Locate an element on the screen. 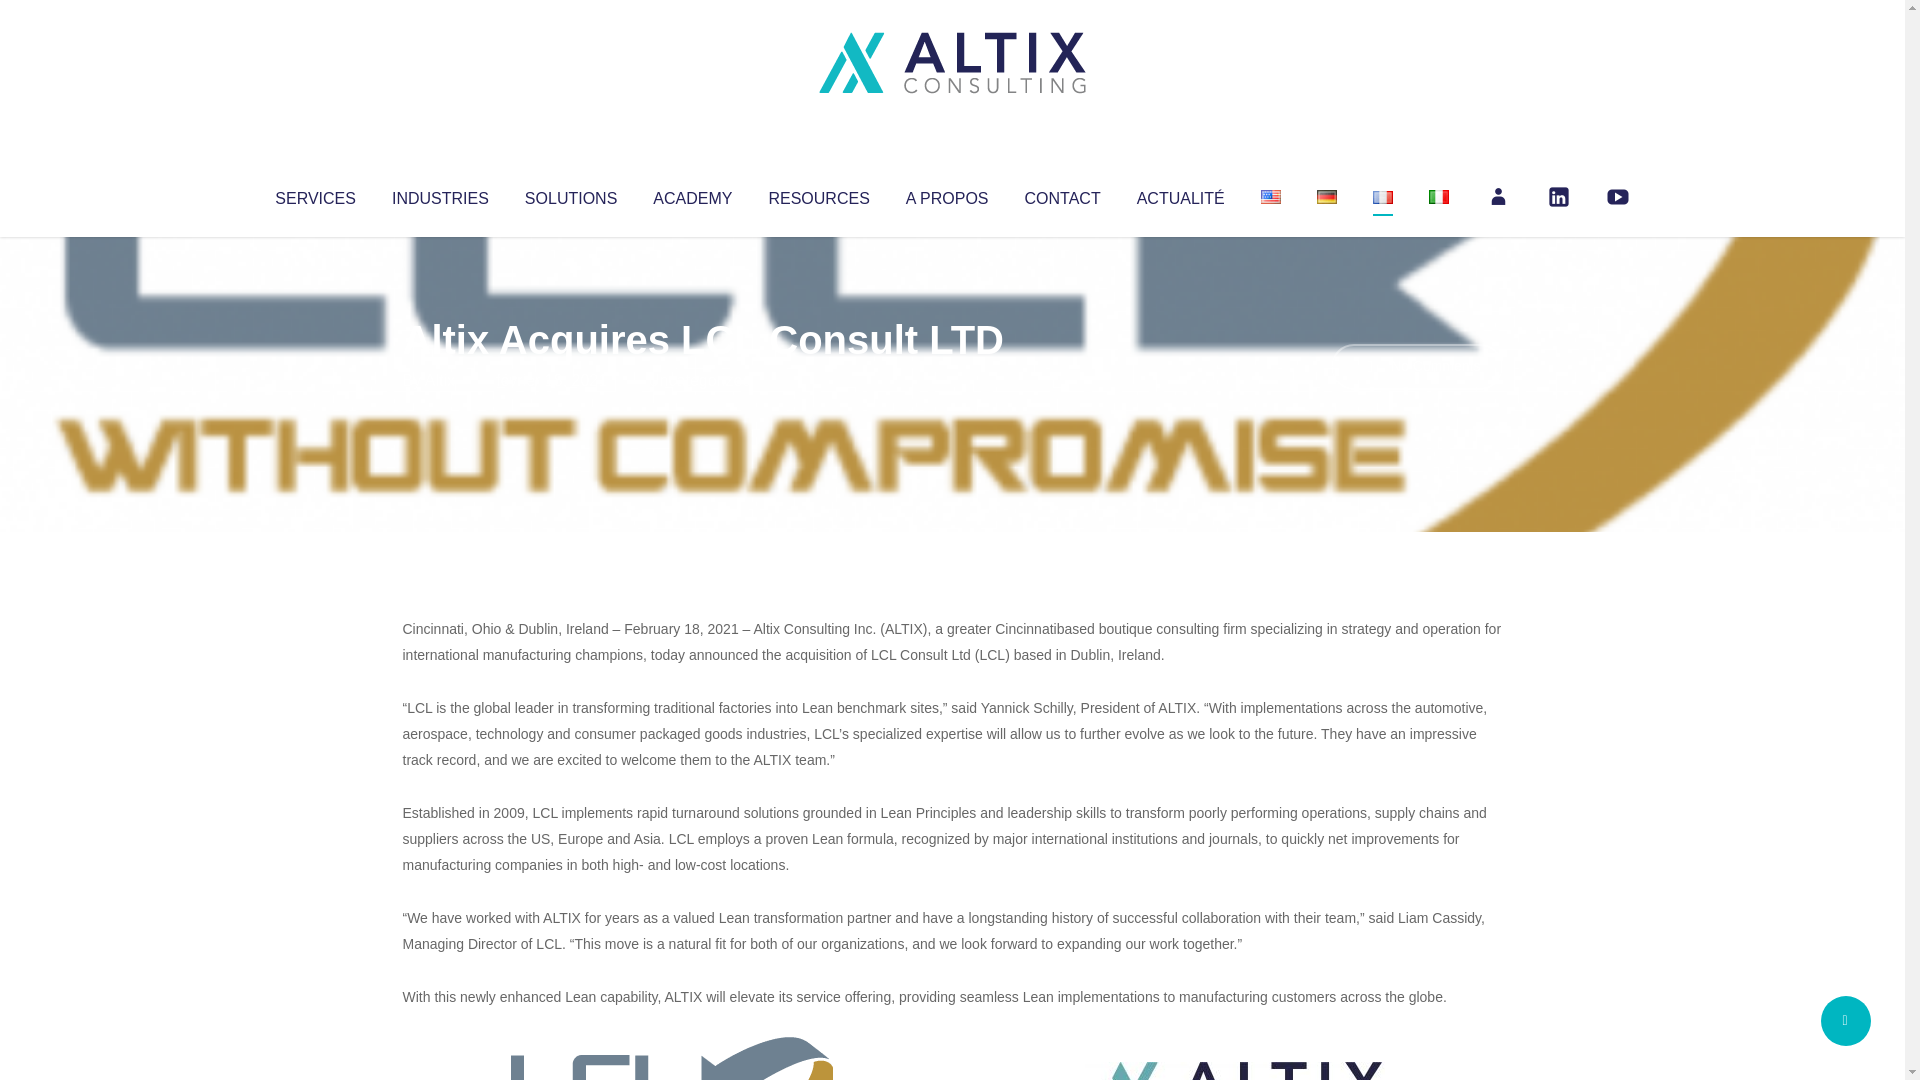  SOLUTIONS is located at coordinates (570, 194).